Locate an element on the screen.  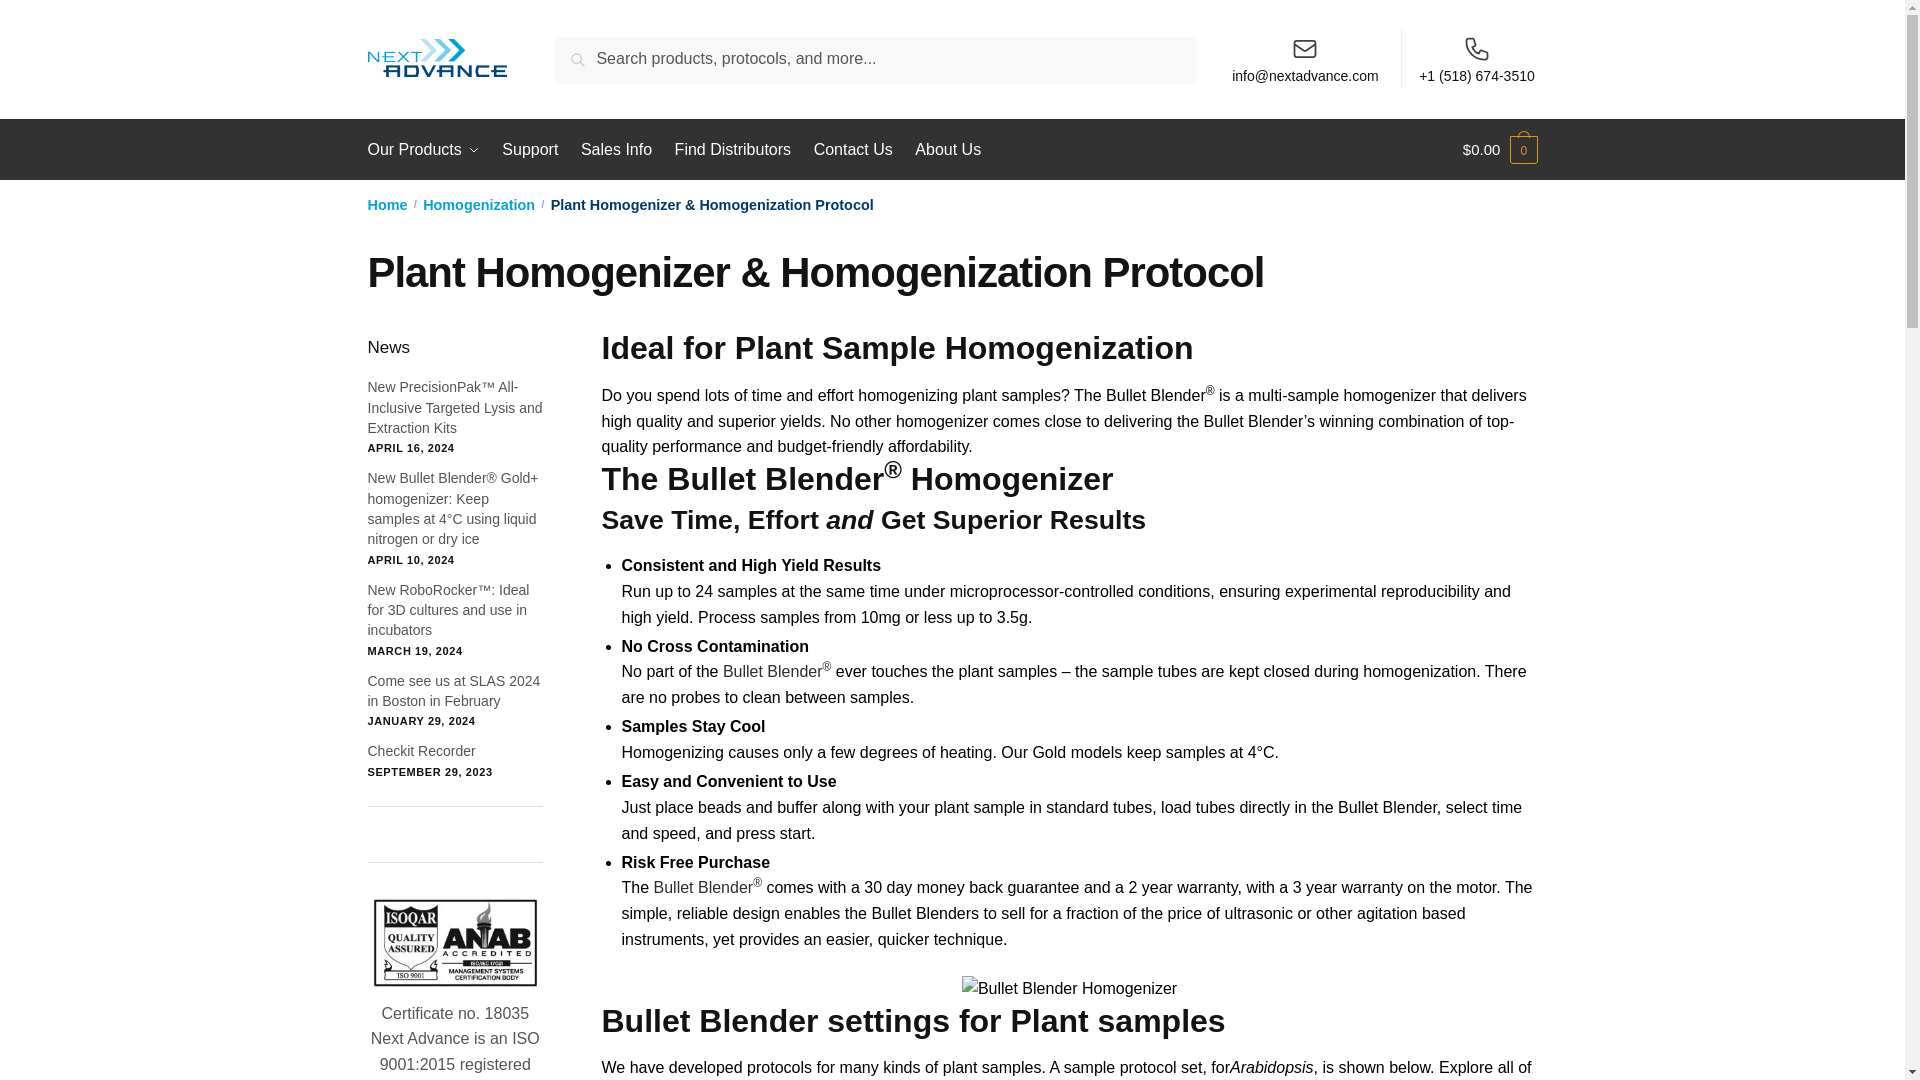
Contact Us is located at coordinates (853, 150).